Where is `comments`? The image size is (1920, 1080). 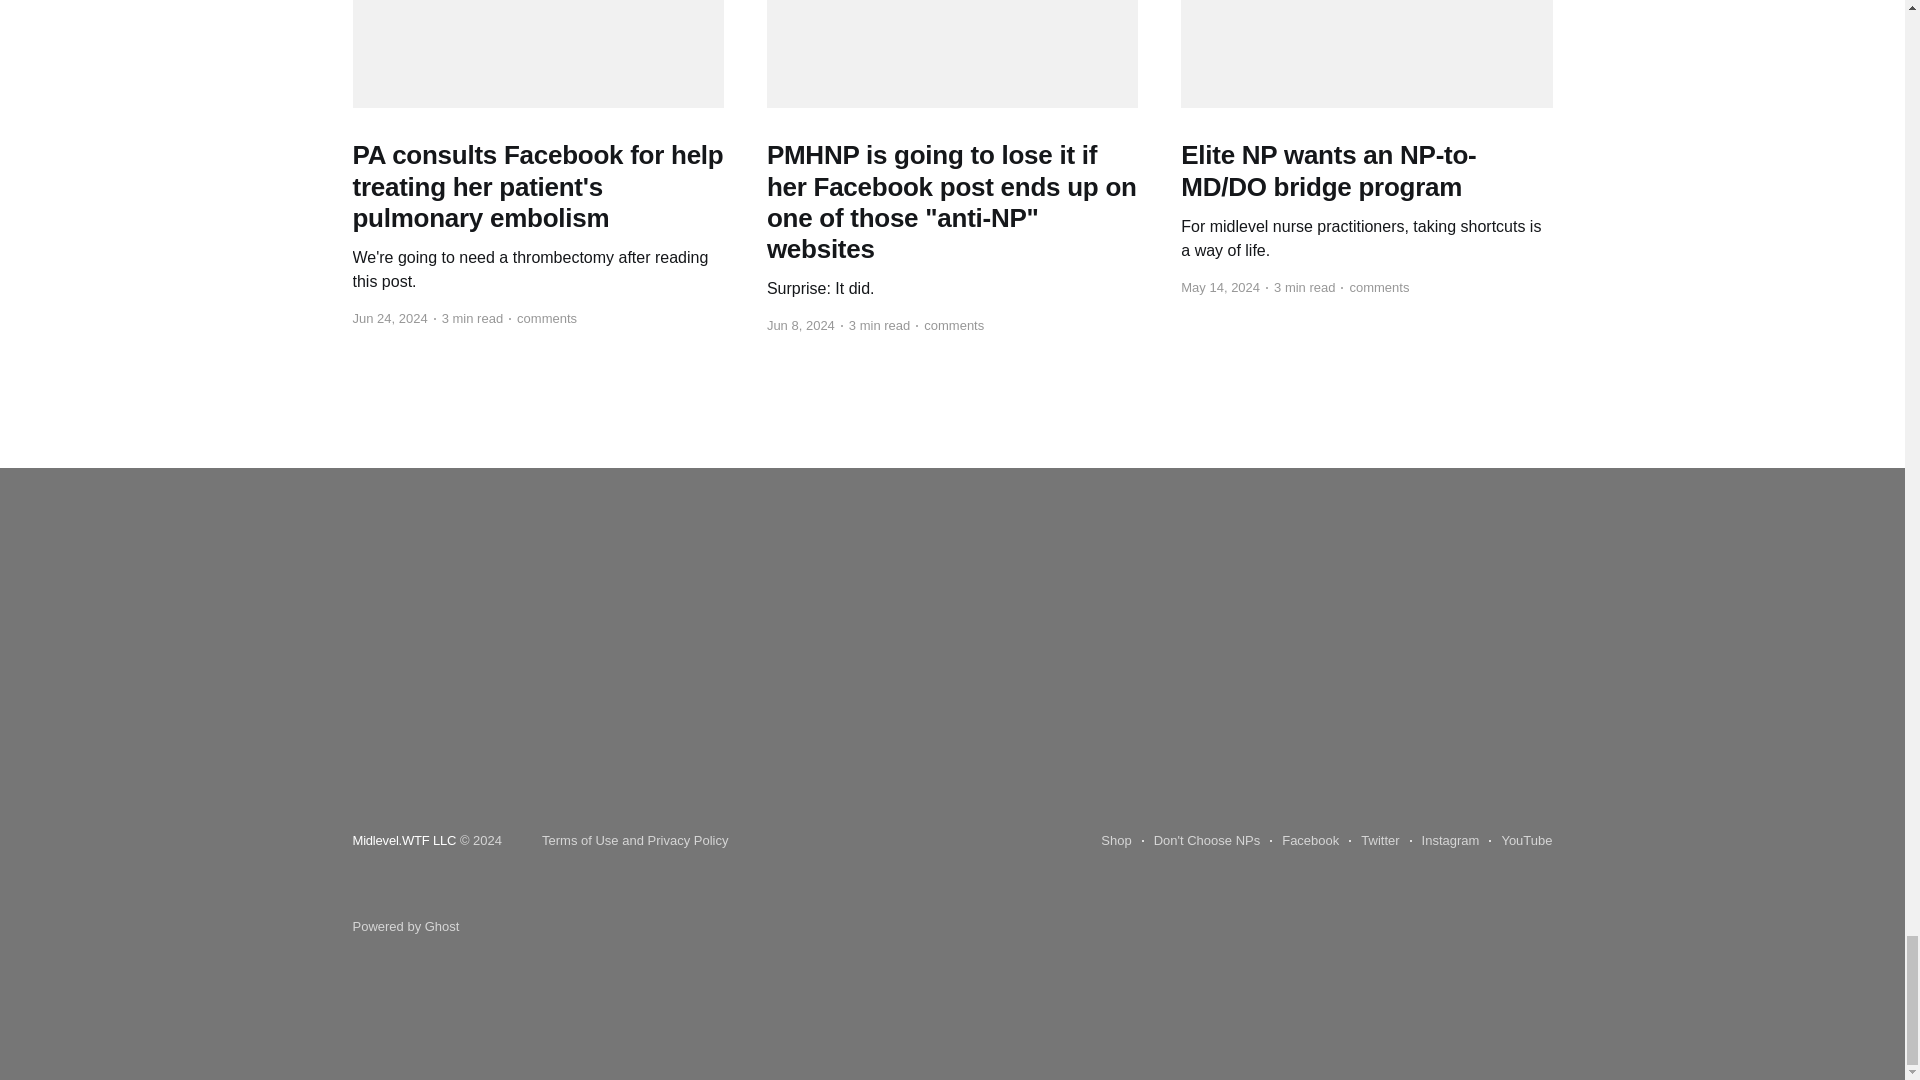 comments is located at coordinates (949, 326).